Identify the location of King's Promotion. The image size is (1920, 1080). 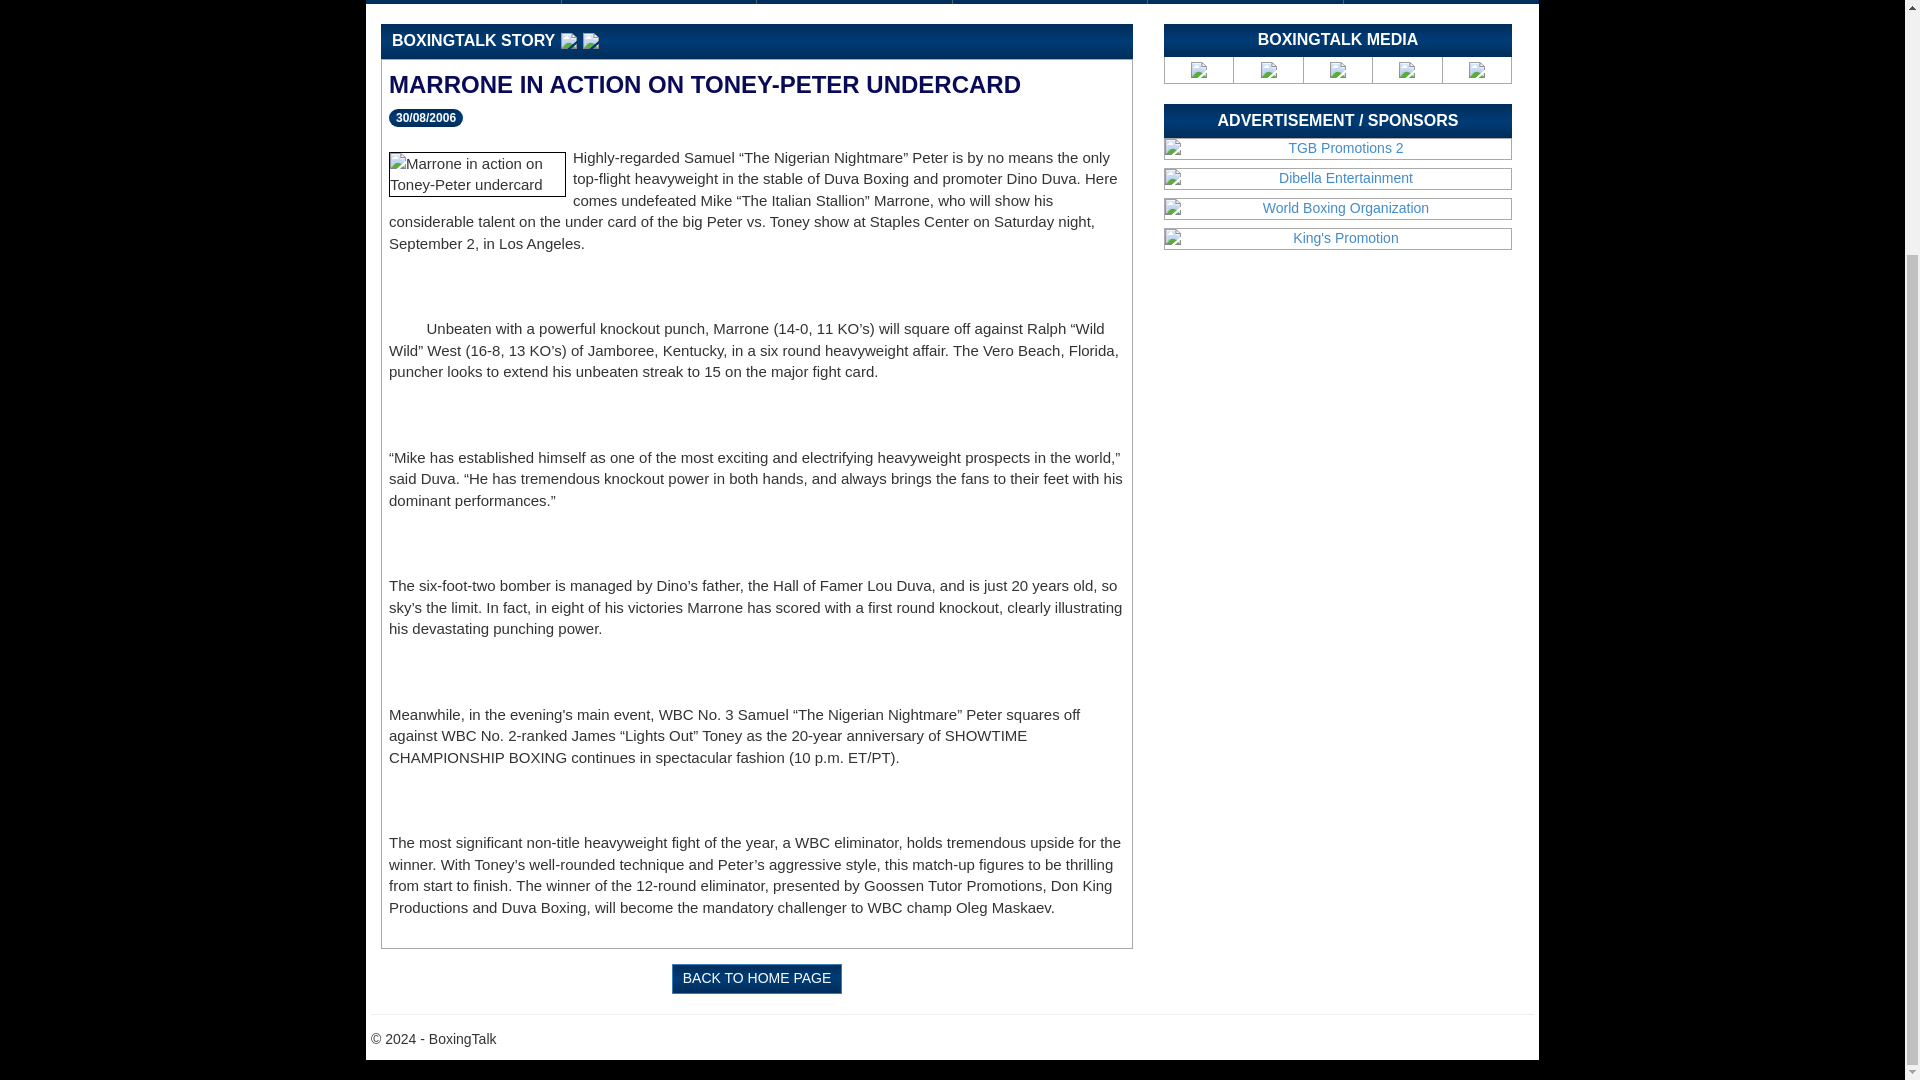
(1338, 238).